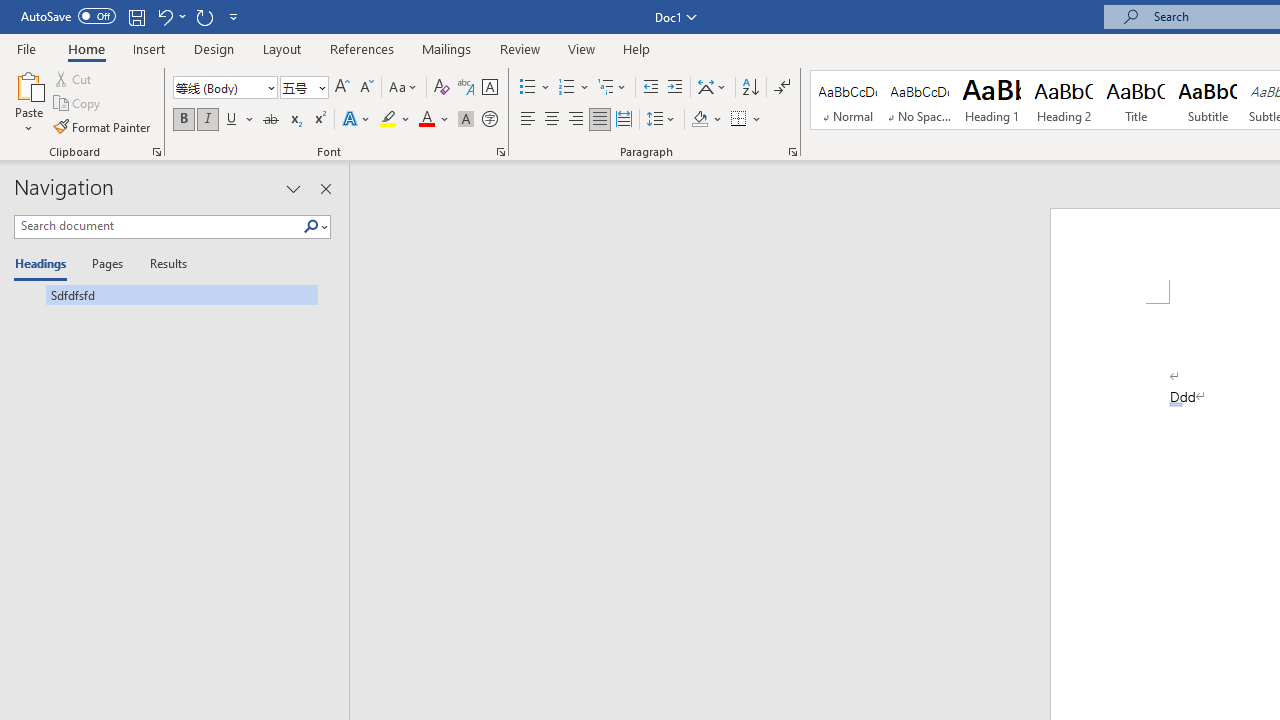 Image resolution: width=1280 pixels, height=720 pixels. What do you see at coordinates (166, 294) in the screenshot?
I see `Sdfdfsfd` at bounding box center [166, 294].